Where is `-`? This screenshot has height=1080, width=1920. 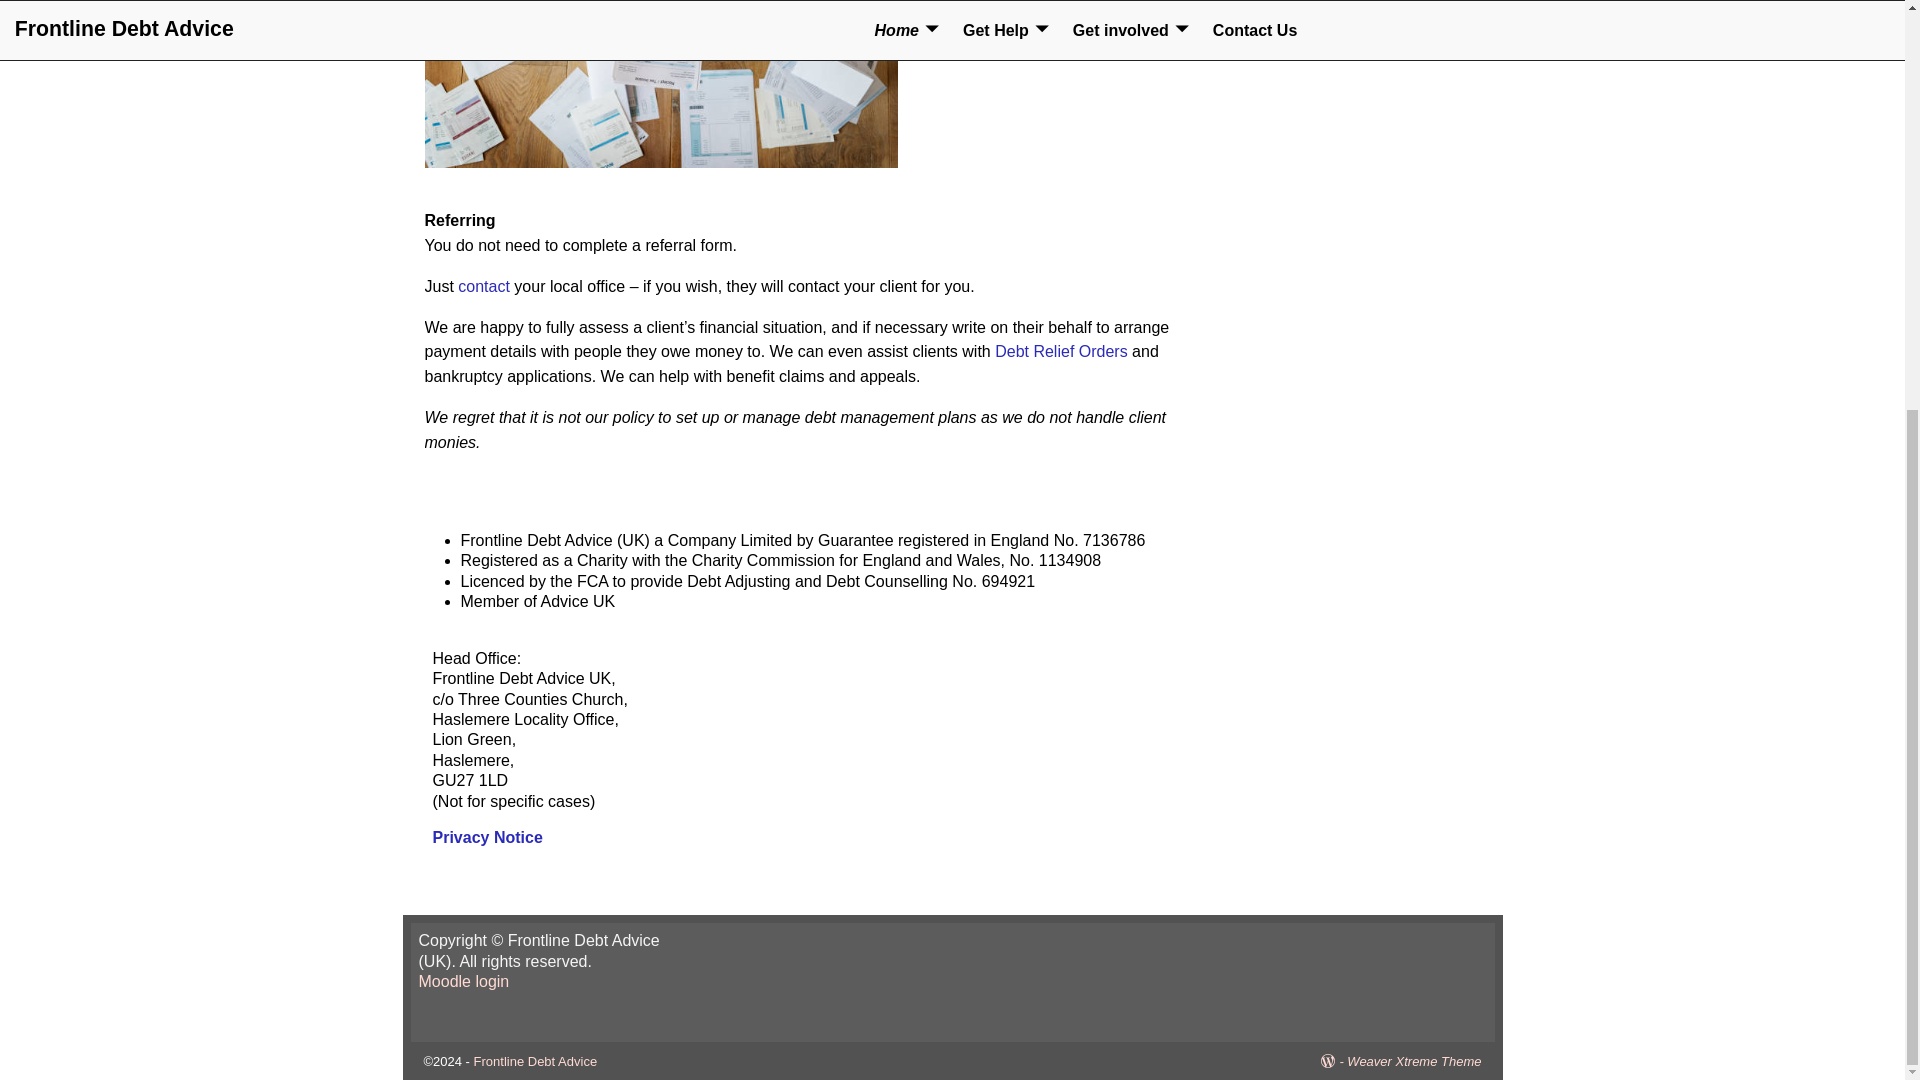
- is located at coordinates (1334, 1062).